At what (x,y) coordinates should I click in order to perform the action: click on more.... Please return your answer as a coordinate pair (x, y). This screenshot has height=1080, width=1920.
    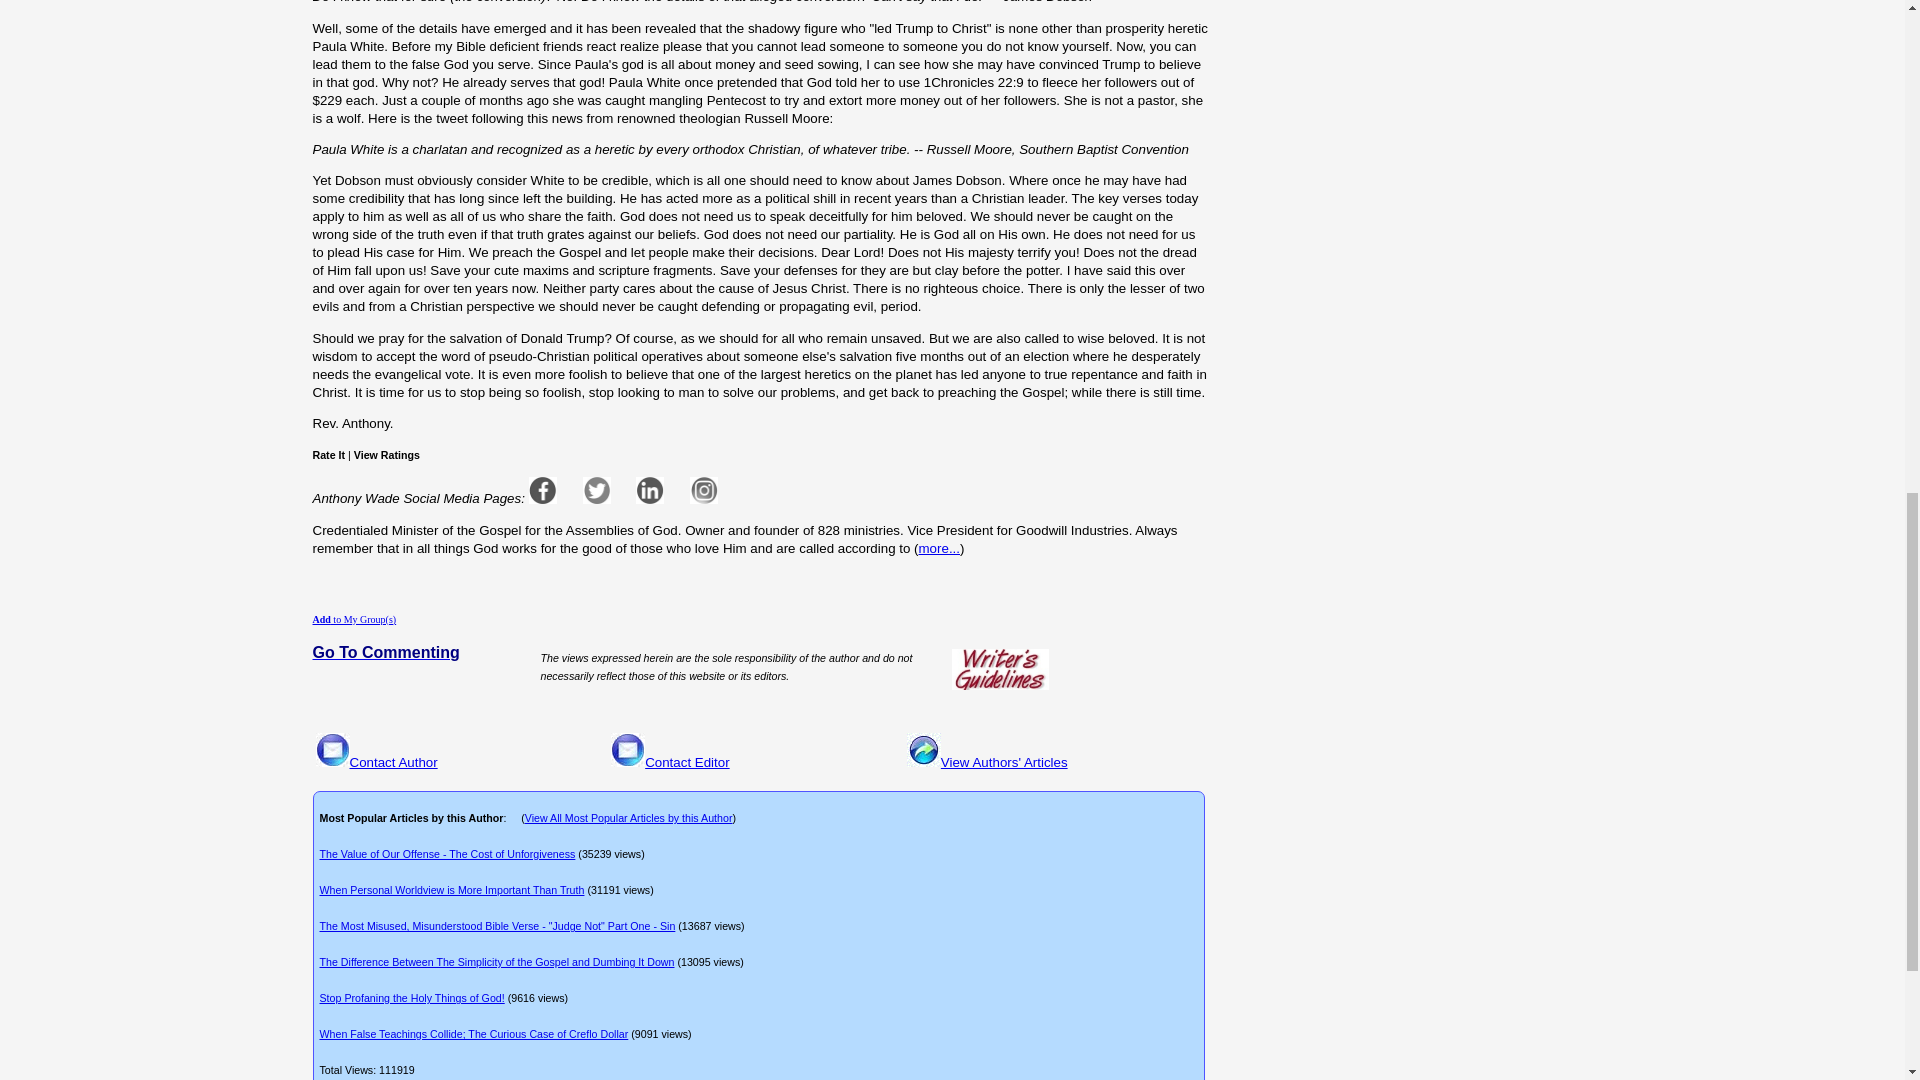
    Looking at the image, I should click on (940, 548).